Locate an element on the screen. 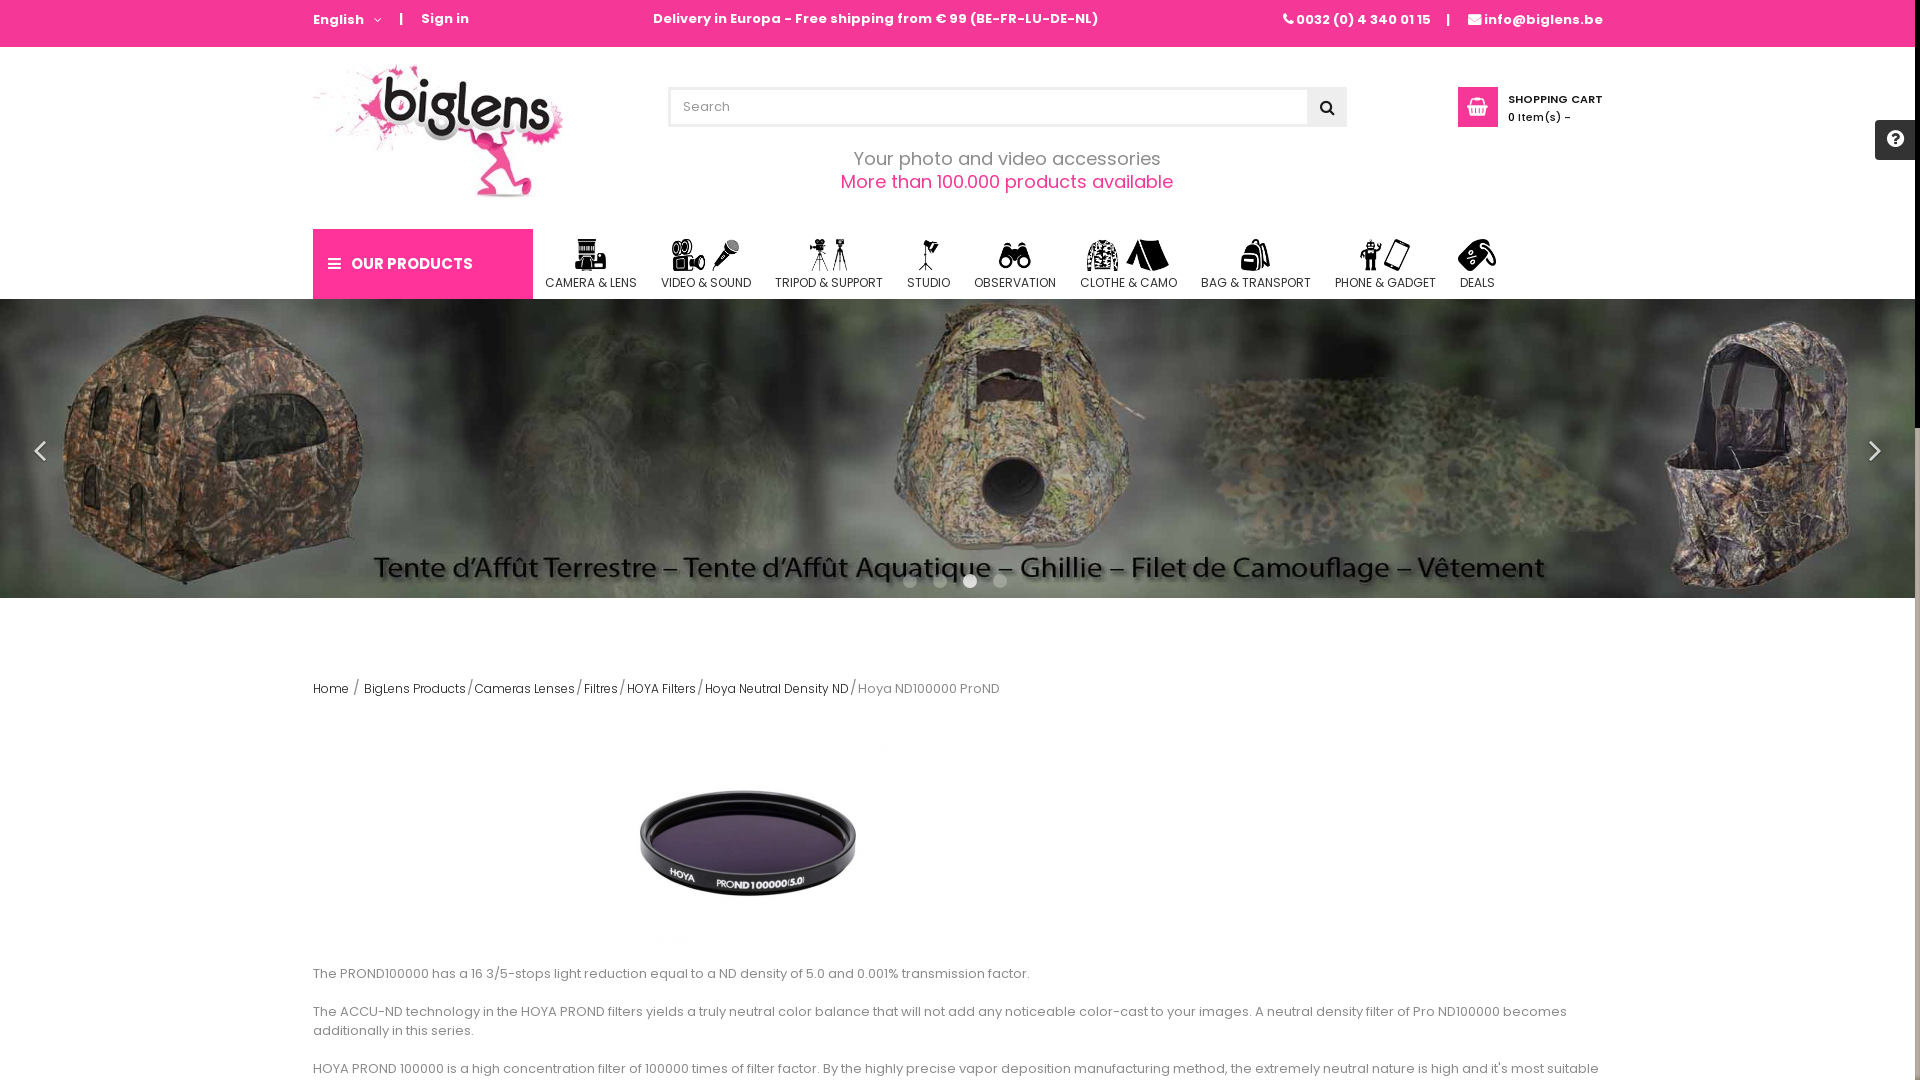 This screenshot has width=1920, height=1080. Sign in is located at coordinates (444, 20).